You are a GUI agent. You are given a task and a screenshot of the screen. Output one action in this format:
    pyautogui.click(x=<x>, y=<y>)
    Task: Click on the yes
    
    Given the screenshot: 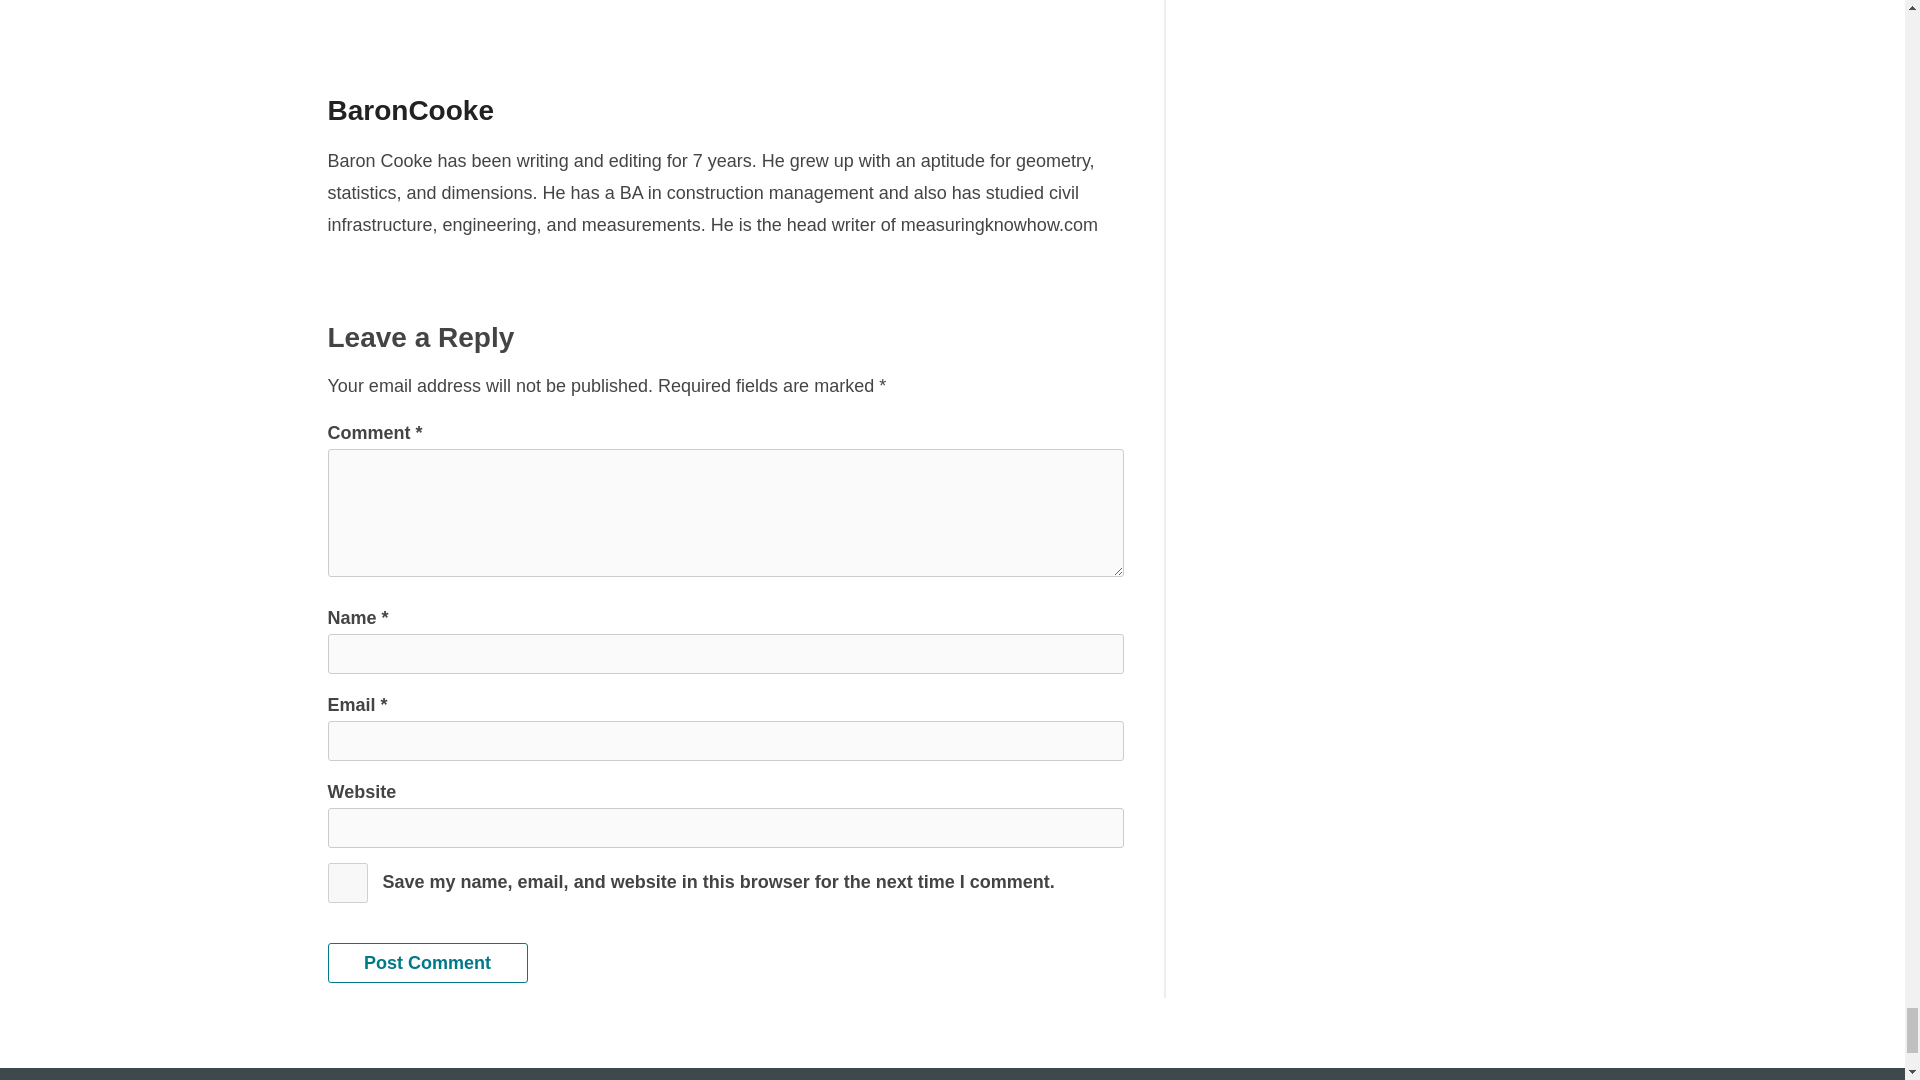 What is the action you would take?
    pyautogui.click(x=348, y=882)
    